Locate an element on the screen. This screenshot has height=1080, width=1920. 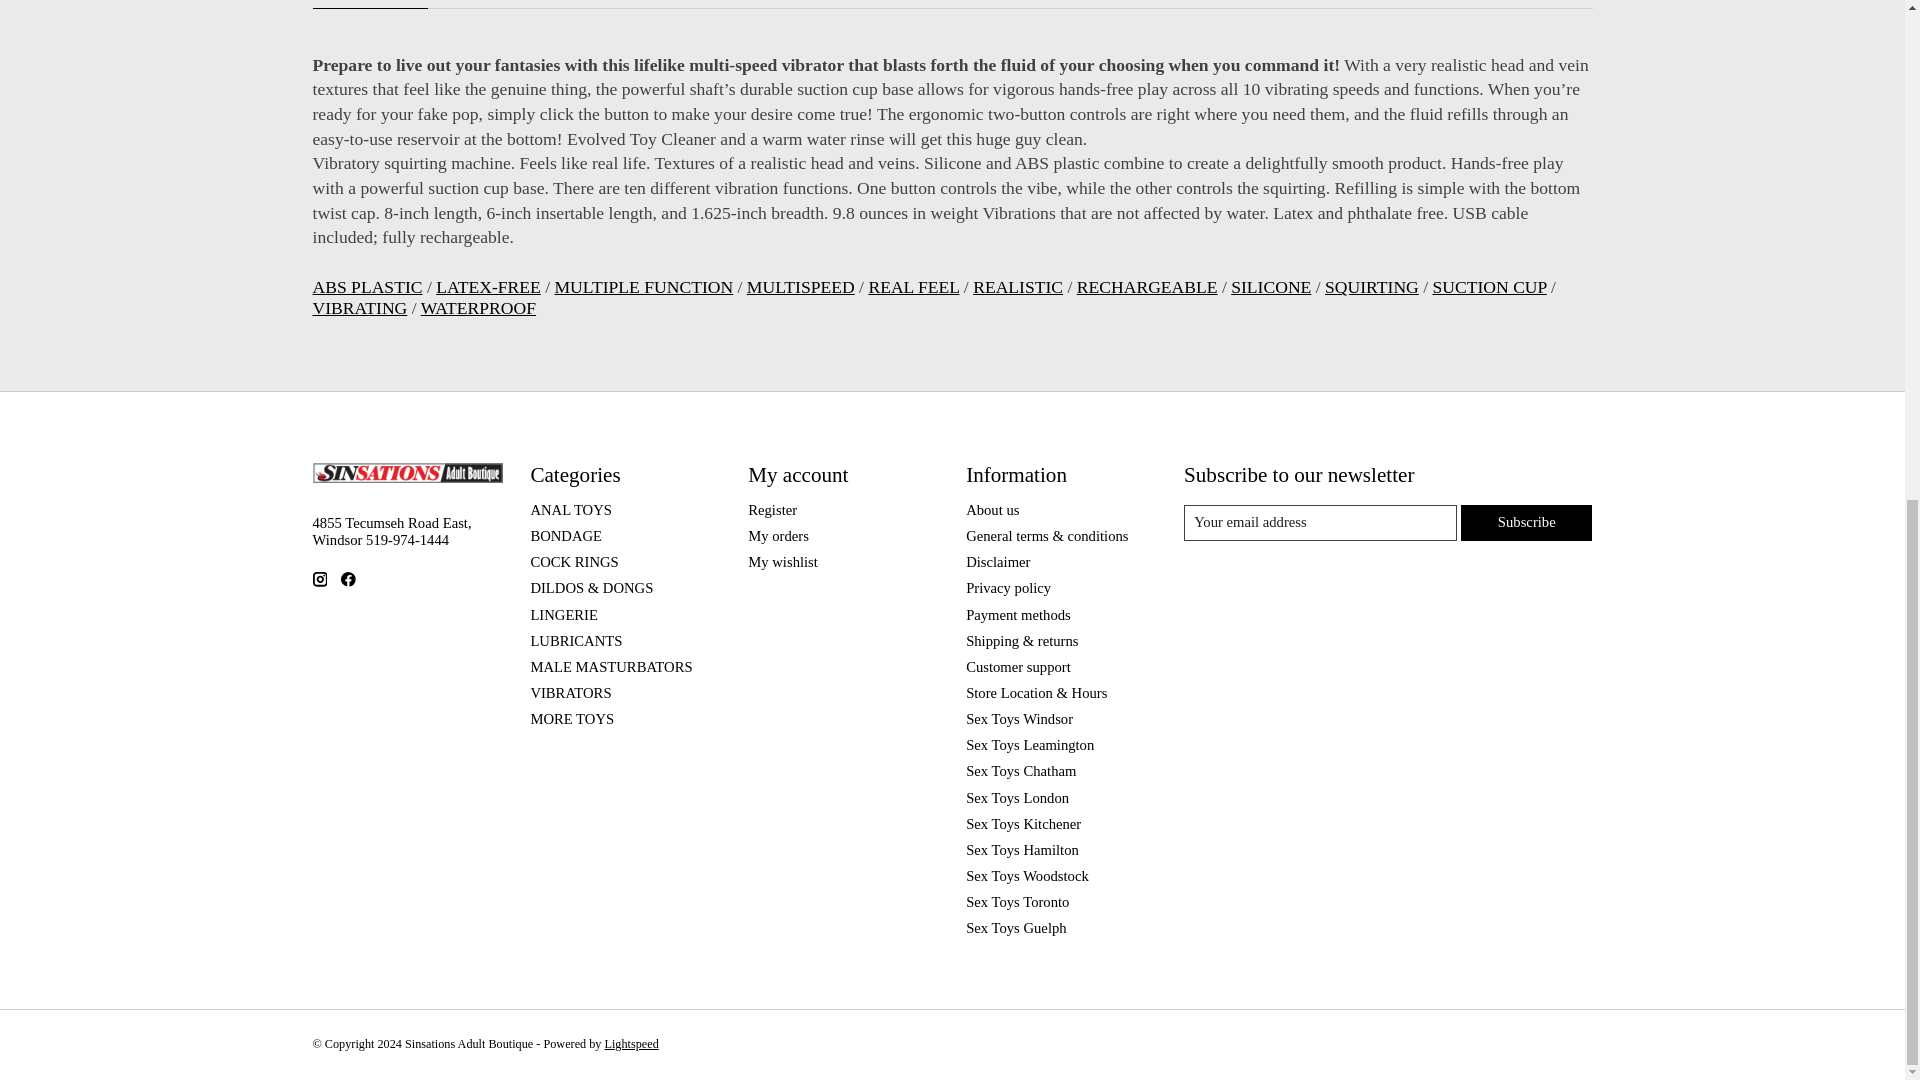
REALISTIC is located at coordinates (1018, 286).